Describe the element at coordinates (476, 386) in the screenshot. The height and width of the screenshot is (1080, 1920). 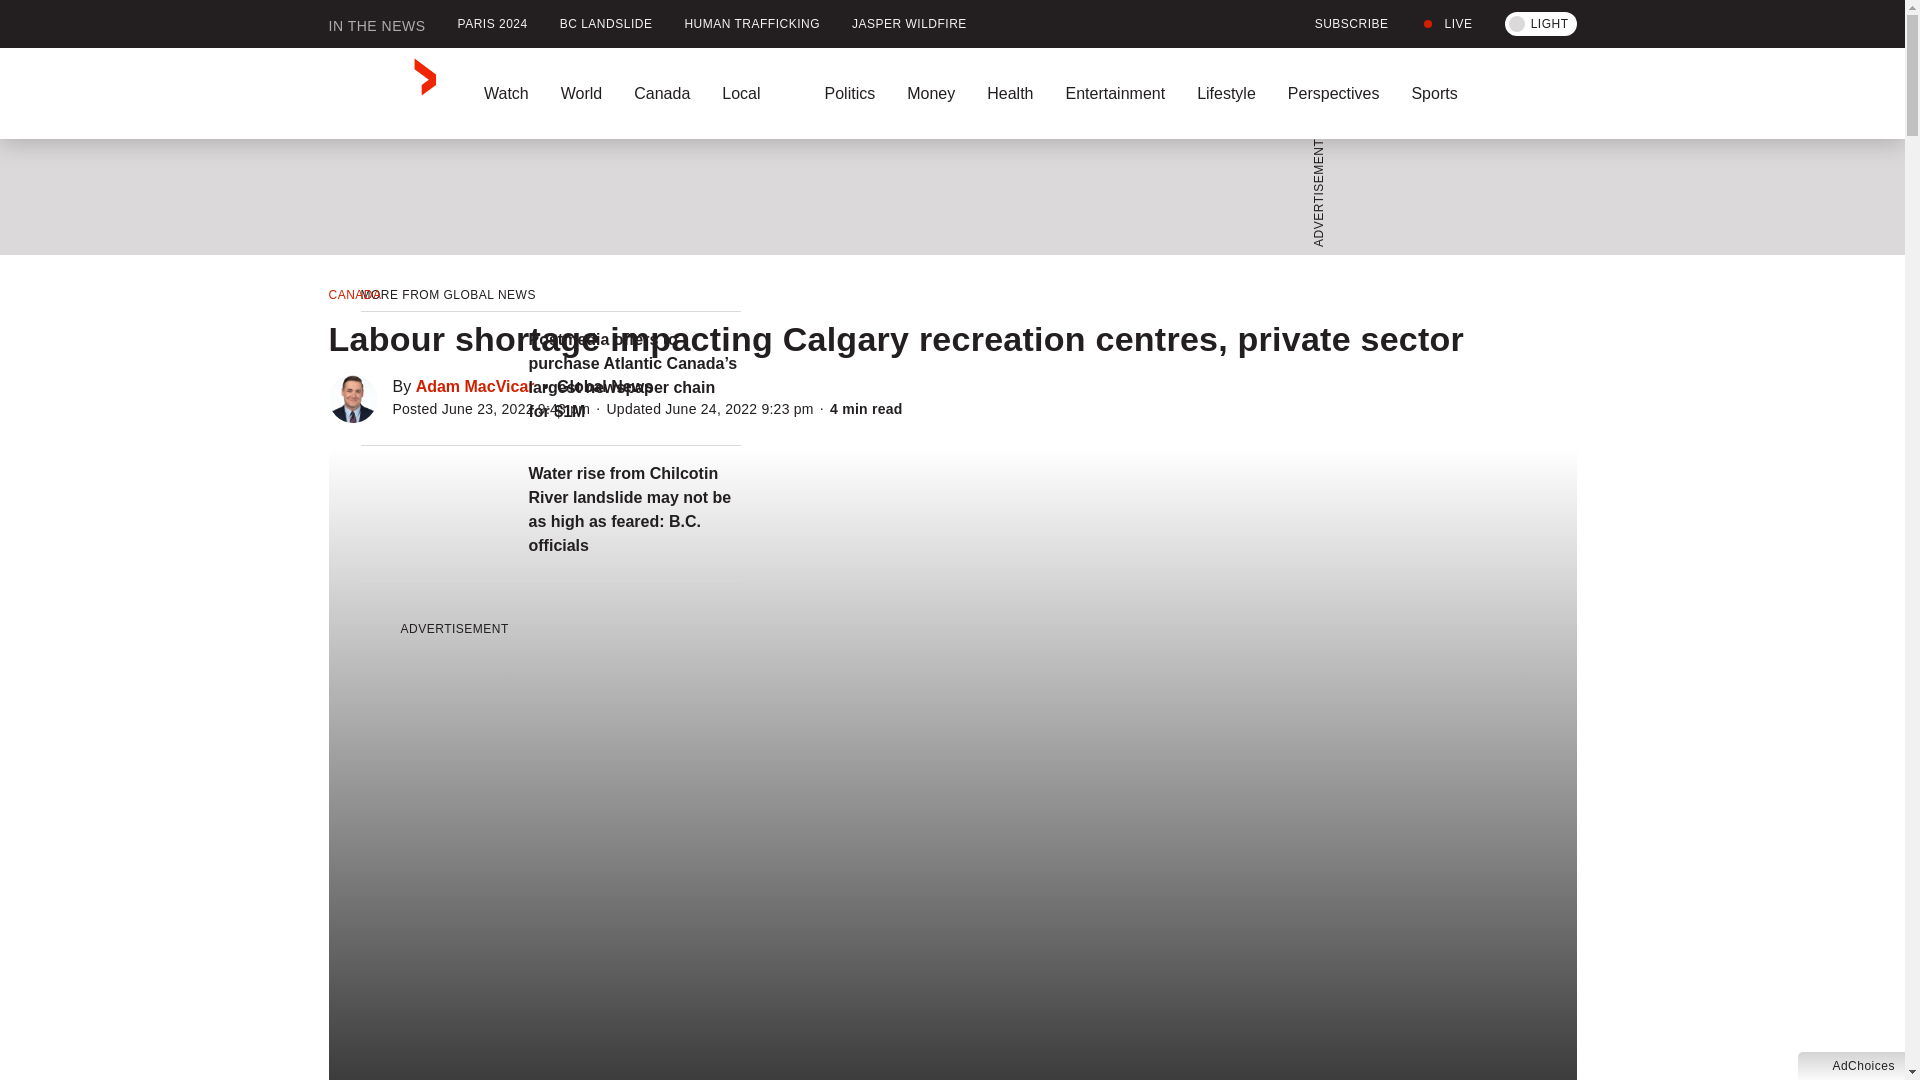
I see `Posts by Adam MacVicar` at that location.